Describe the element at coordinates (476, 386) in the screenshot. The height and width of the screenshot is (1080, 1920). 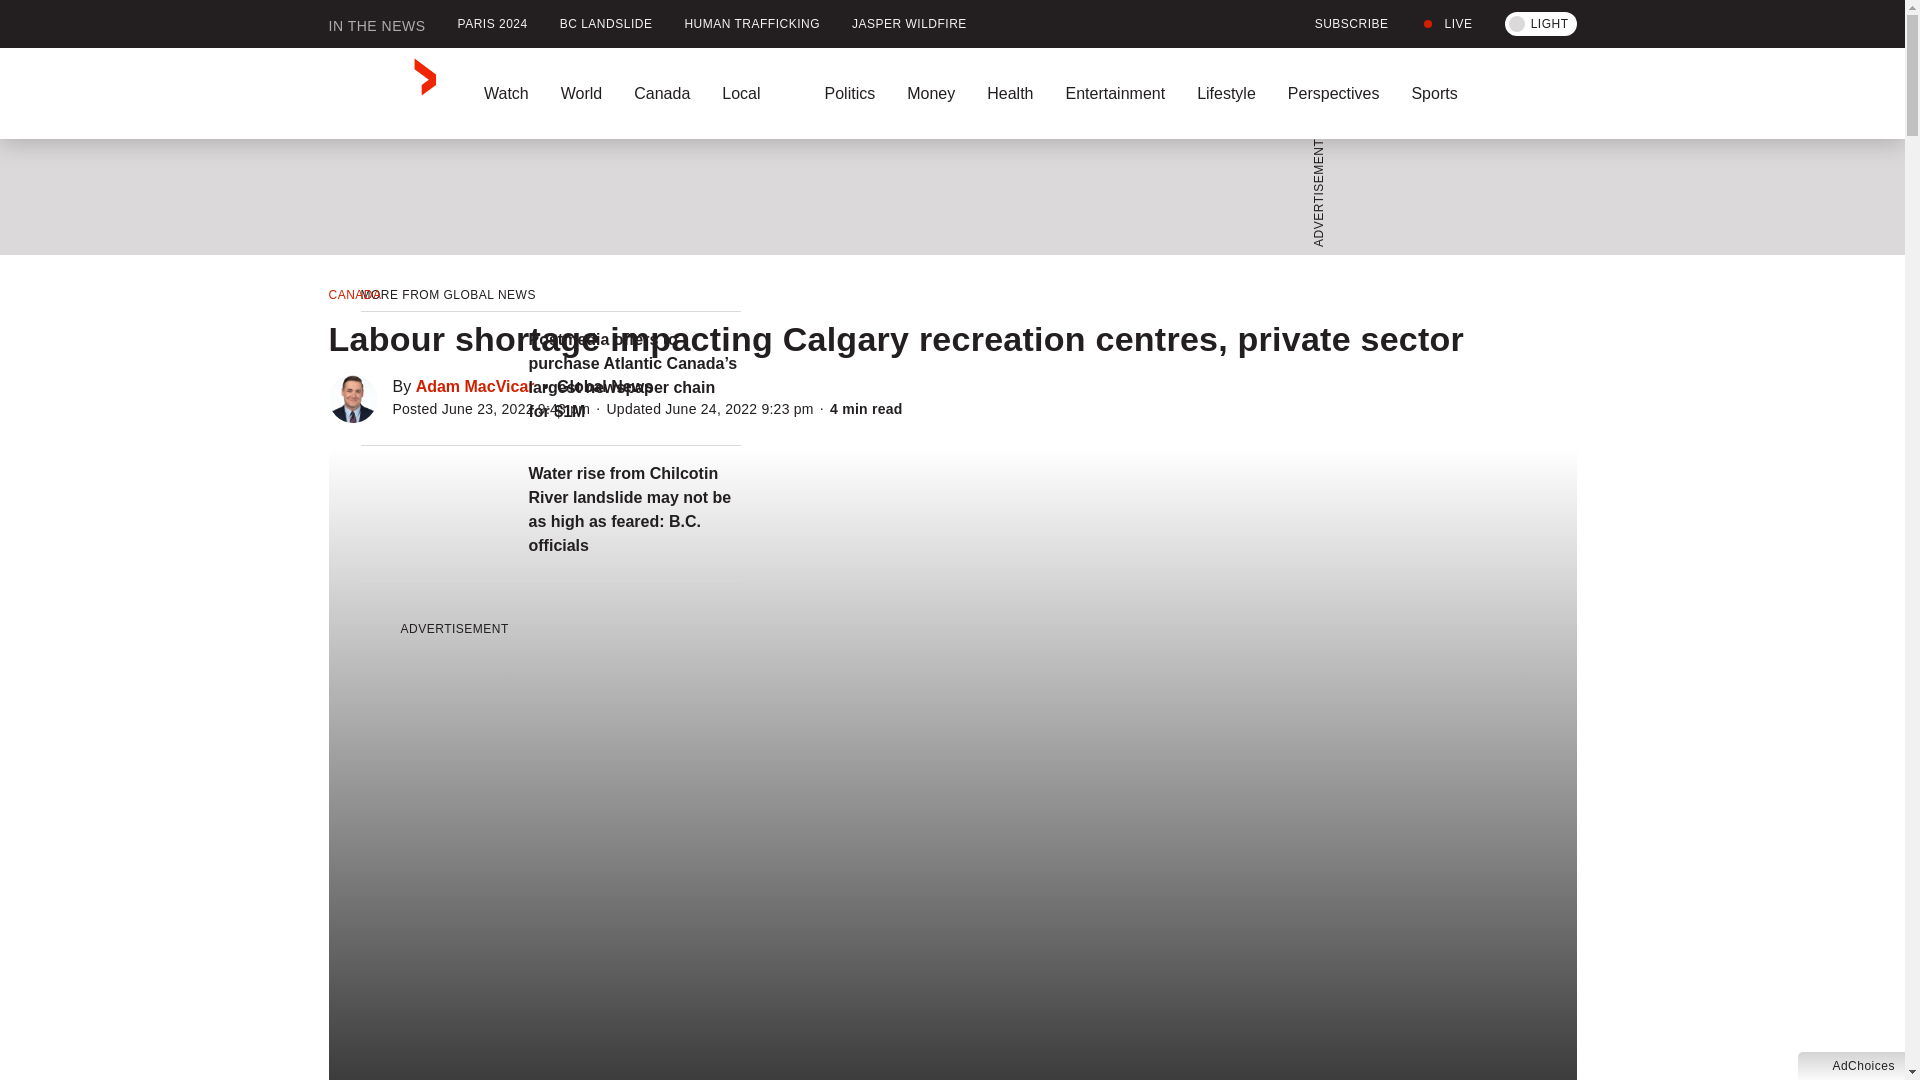
I see `Posts by Adam MacVicar` at that location.